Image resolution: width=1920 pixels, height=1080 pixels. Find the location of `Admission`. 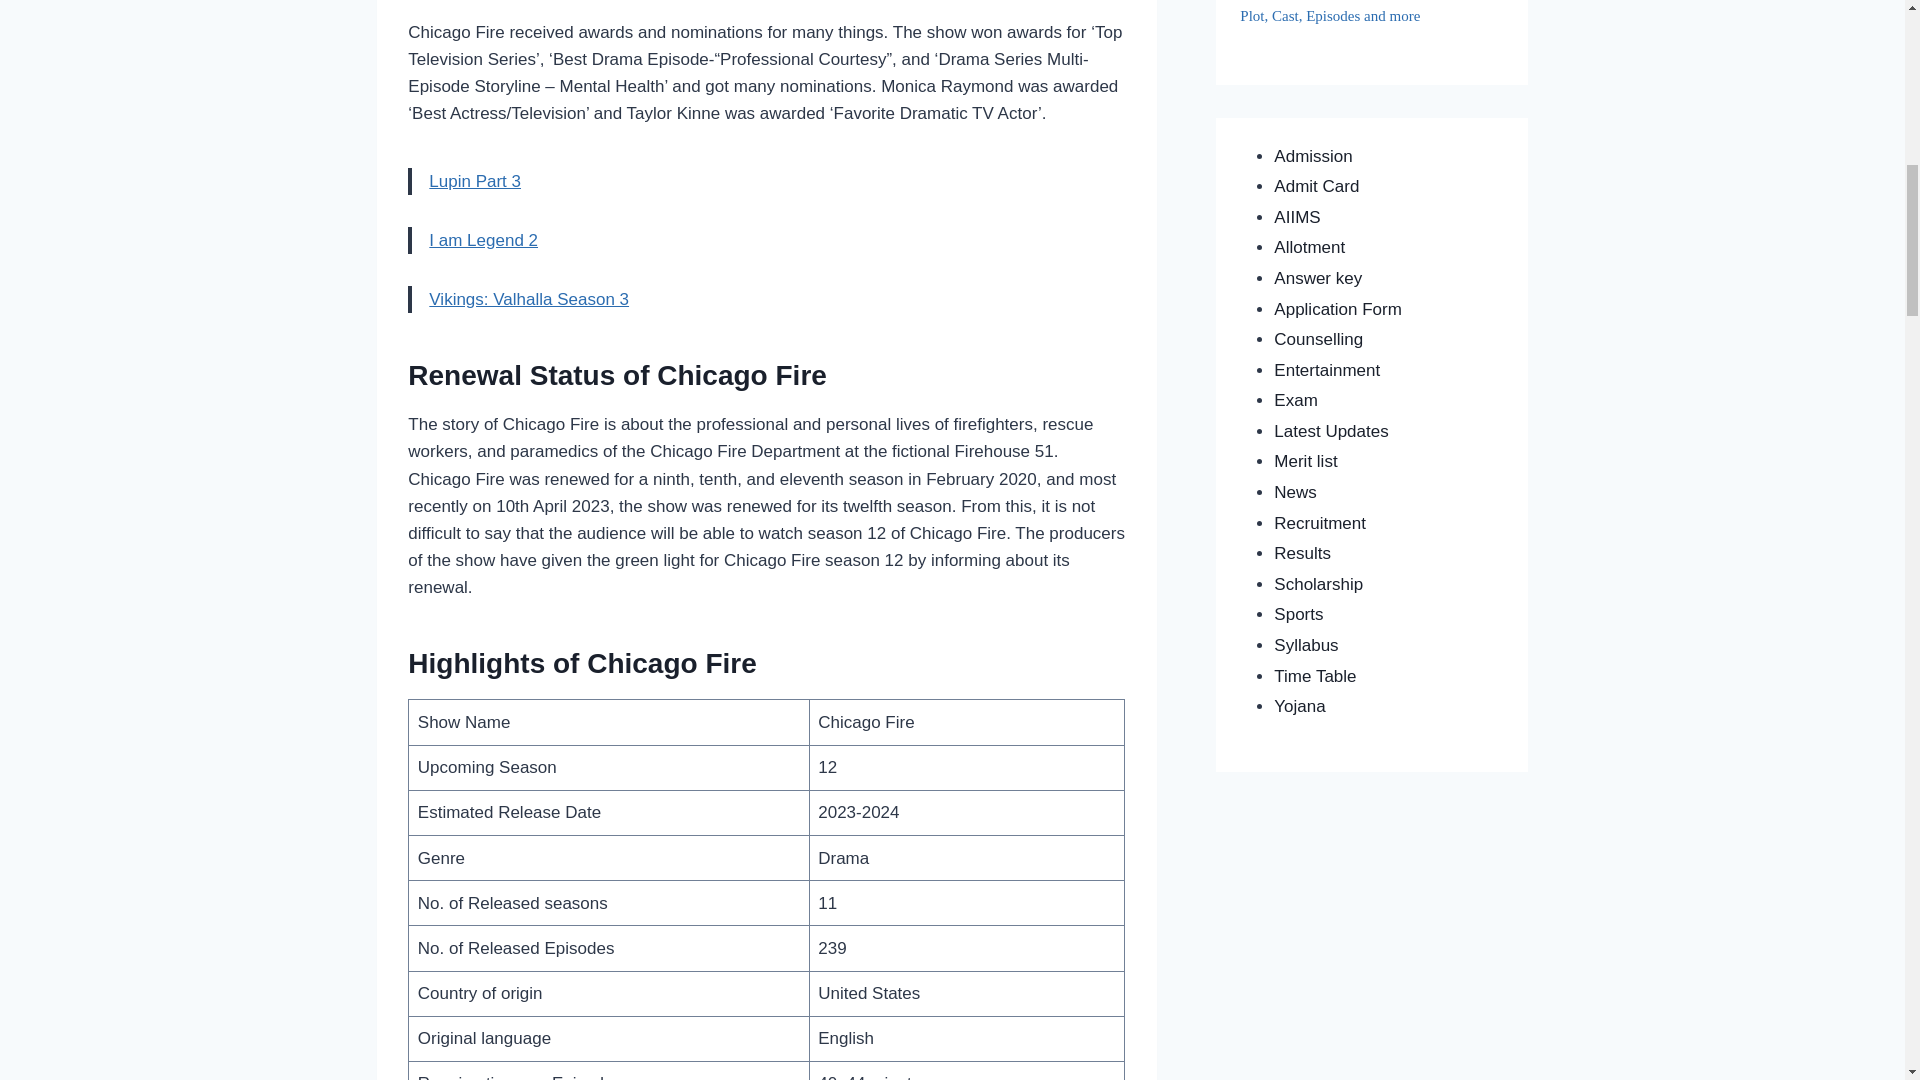

Admission is located at coordinates (1312, 156).